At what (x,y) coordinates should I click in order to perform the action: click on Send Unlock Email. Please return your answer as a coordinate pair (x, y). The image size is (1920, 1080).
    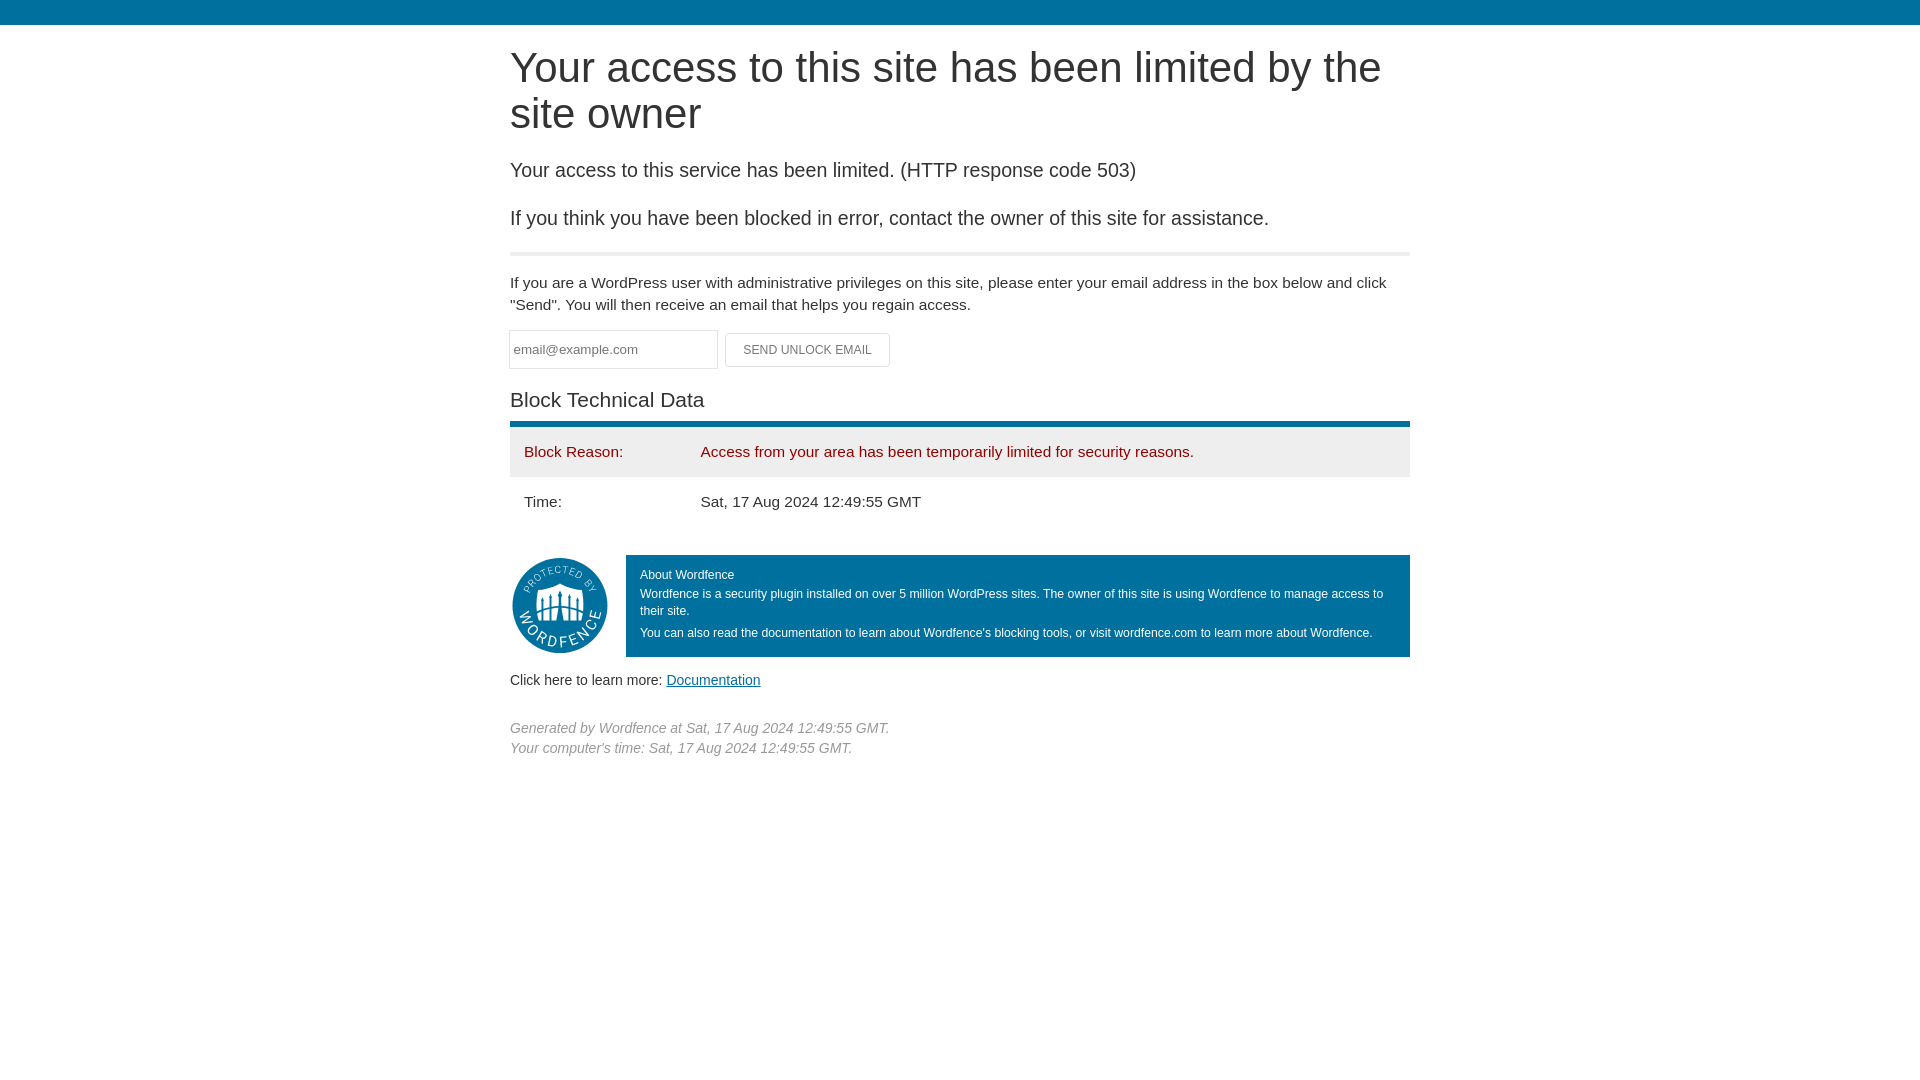
    Looking at the image, I should click on (808, 350).